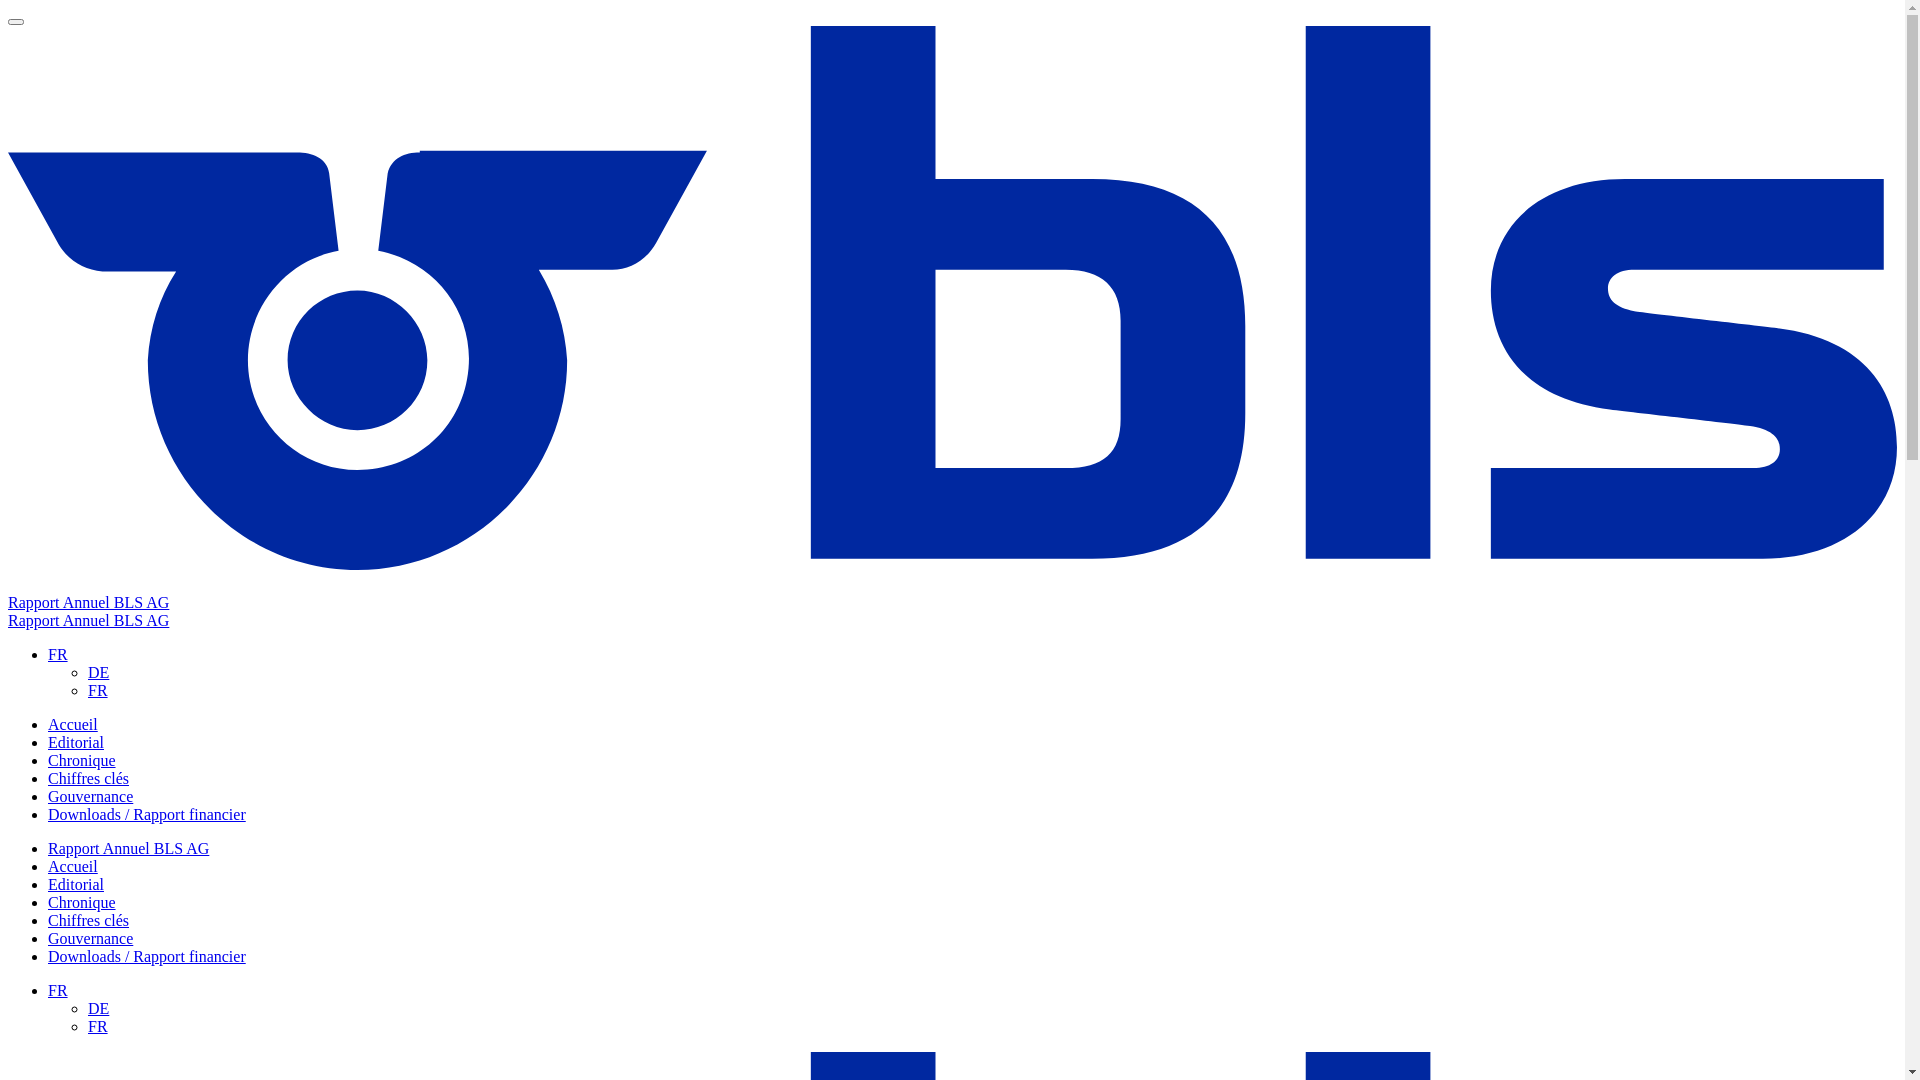  I want to click on Accueil, so click(73, 866).